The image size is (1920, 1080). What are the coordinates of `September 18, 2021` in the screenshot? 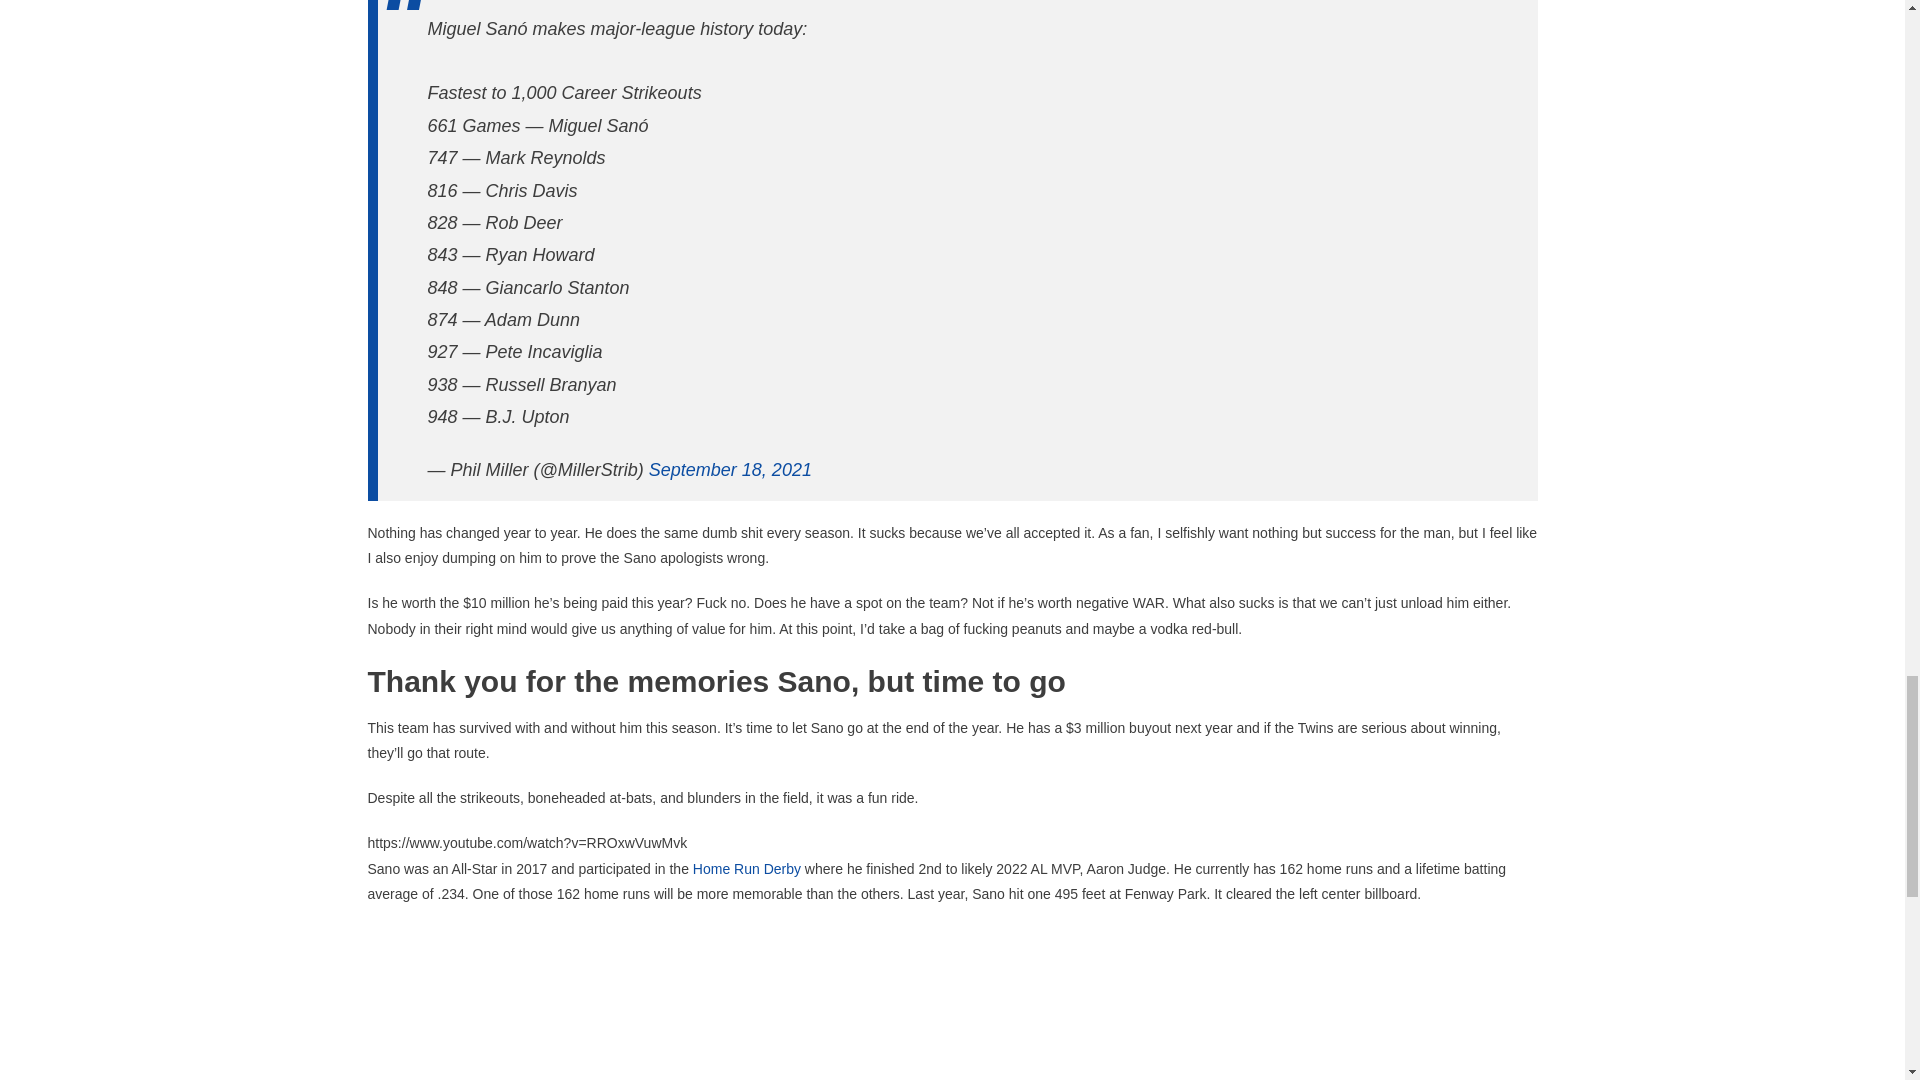 It's located at (730, 470).